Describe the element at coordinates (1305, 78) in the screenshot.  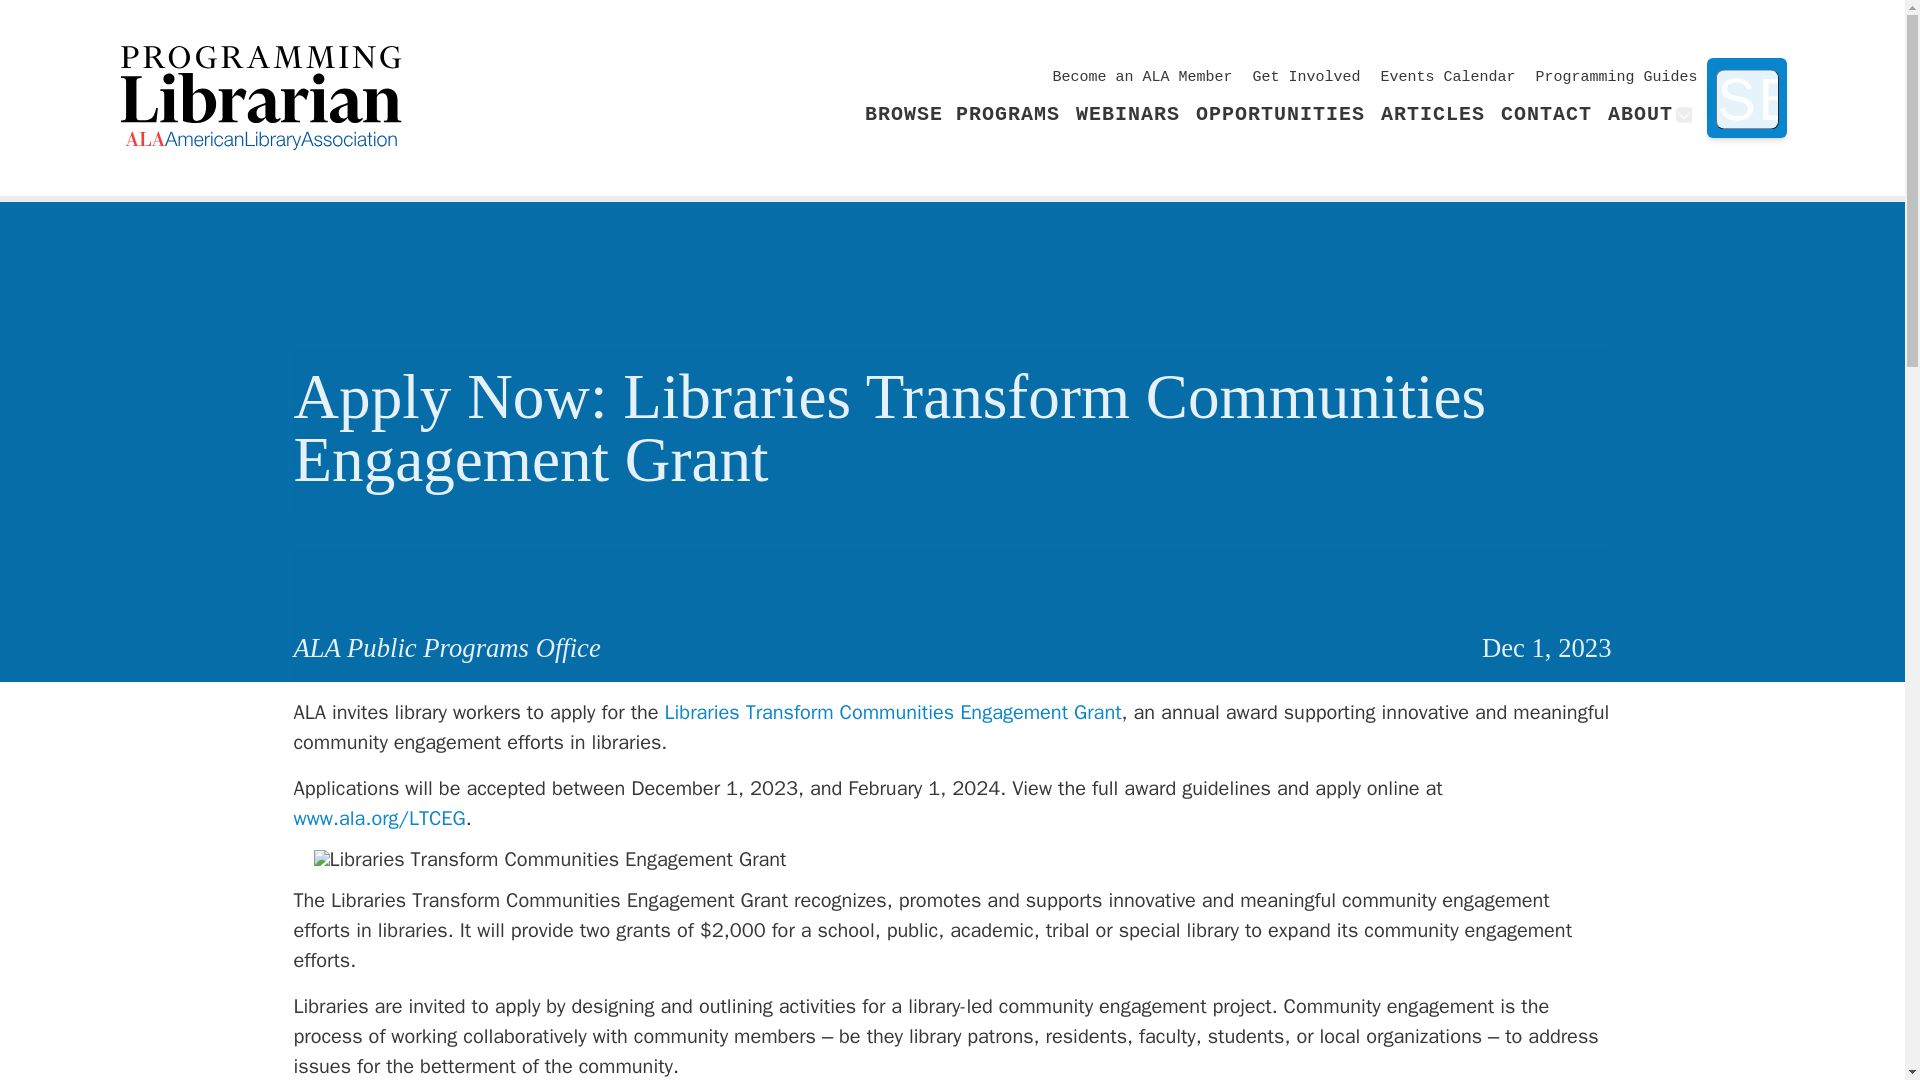
I see `Get Involved` at that location.